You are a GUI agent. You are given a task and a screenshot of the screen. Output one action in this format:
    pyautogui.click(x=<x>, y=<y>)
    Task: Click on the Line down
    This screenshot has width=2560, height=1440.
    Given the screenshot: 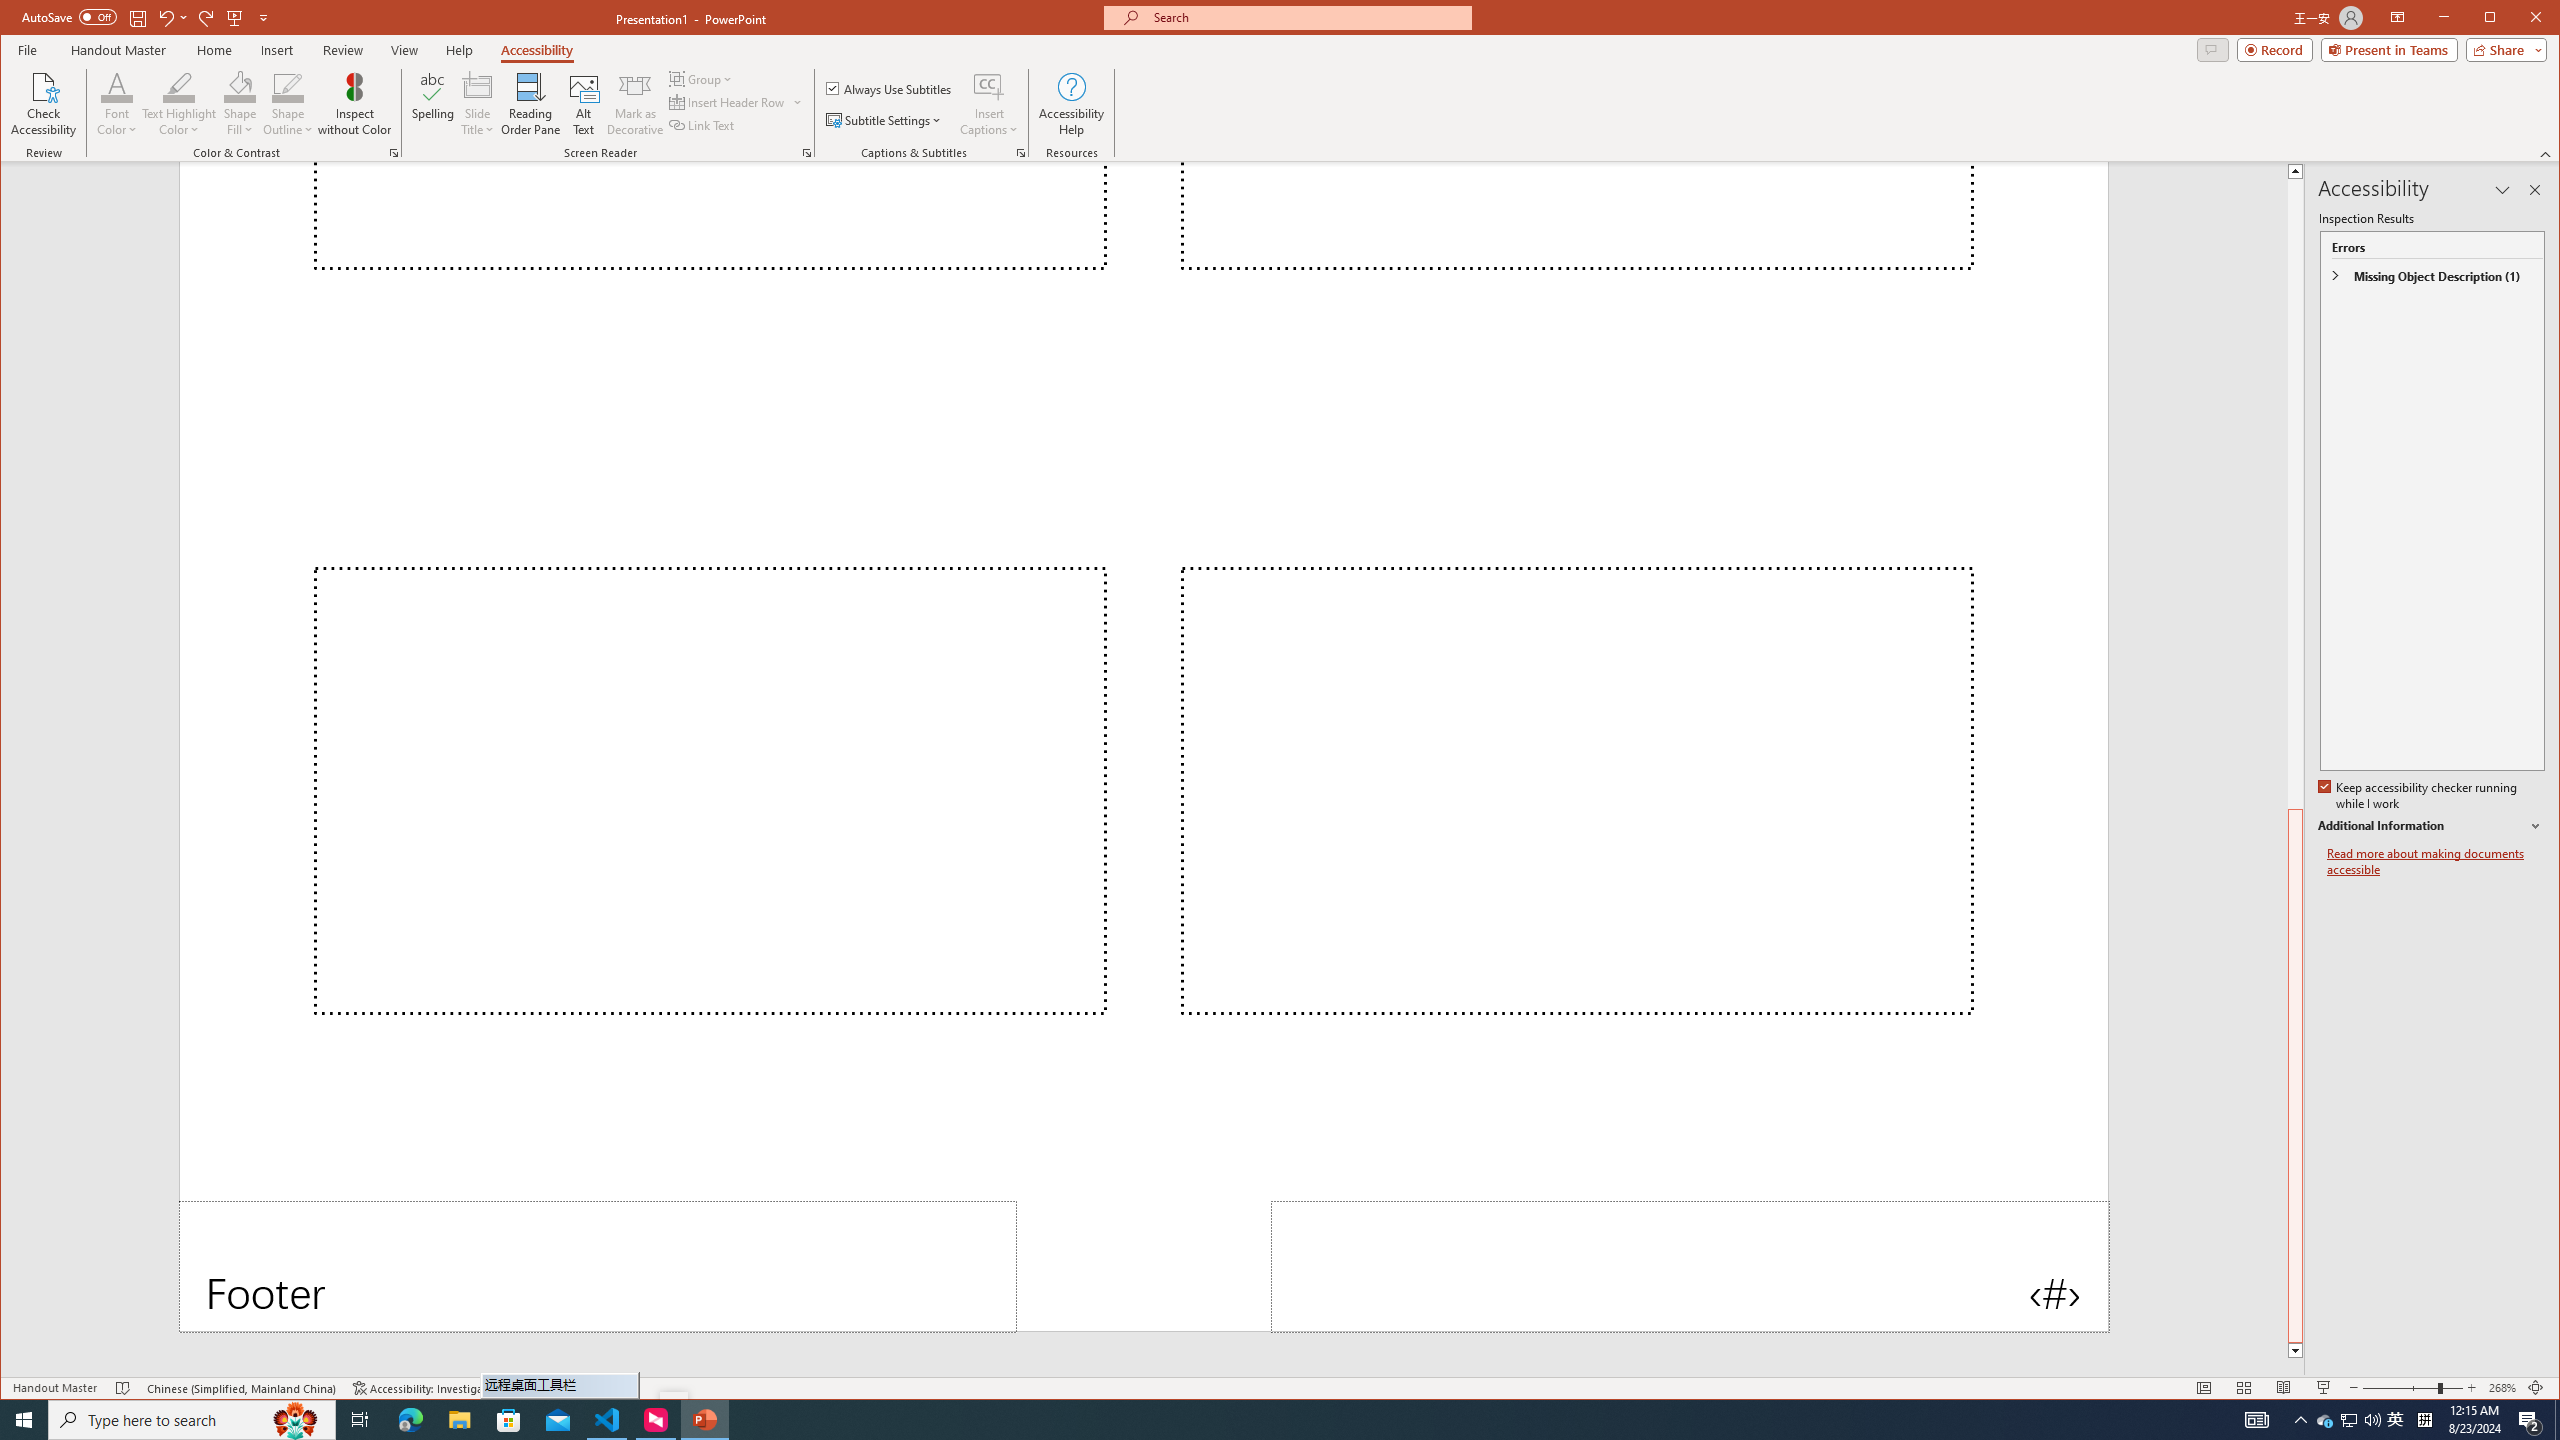 What is the action you would take?
    pyautogui.click(x=2295, y=1351)
    